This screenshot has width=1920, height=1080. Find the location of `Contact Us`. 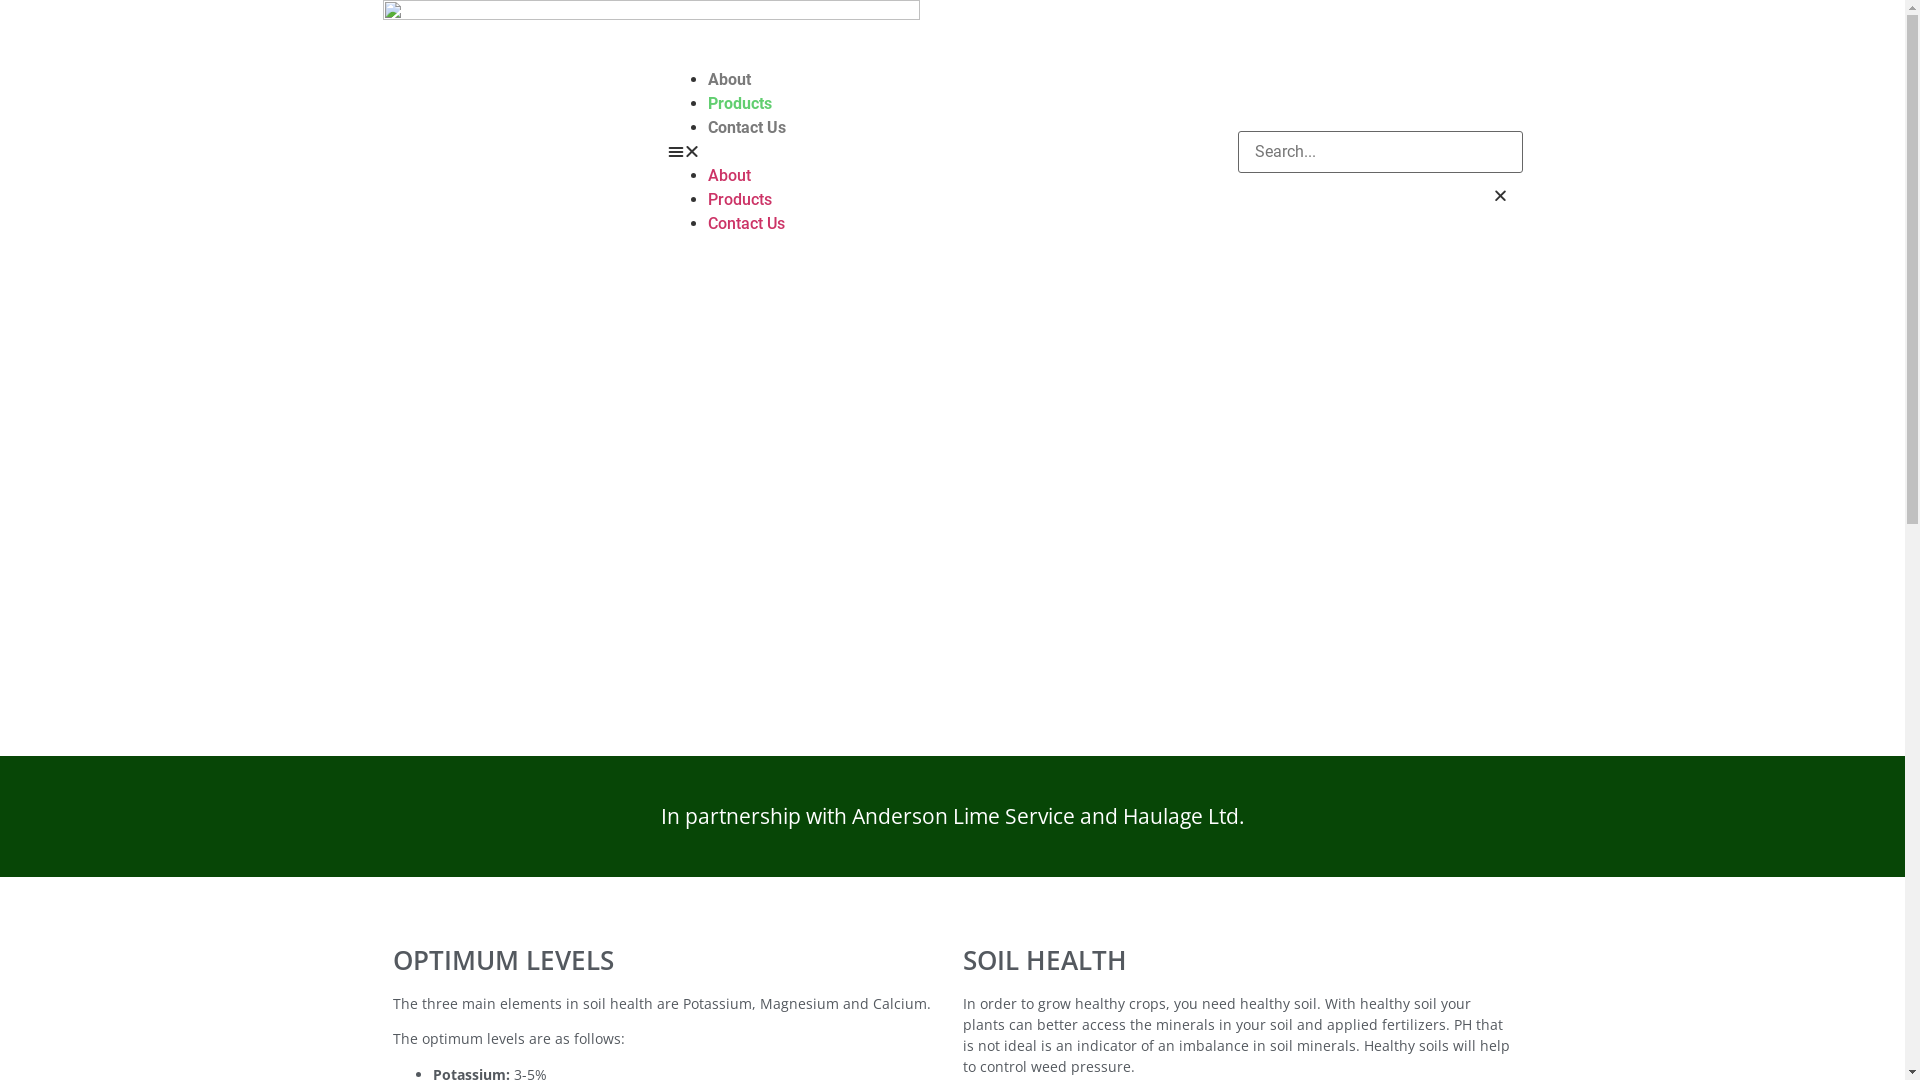

Contact Us is located at coordinates (747, 128).